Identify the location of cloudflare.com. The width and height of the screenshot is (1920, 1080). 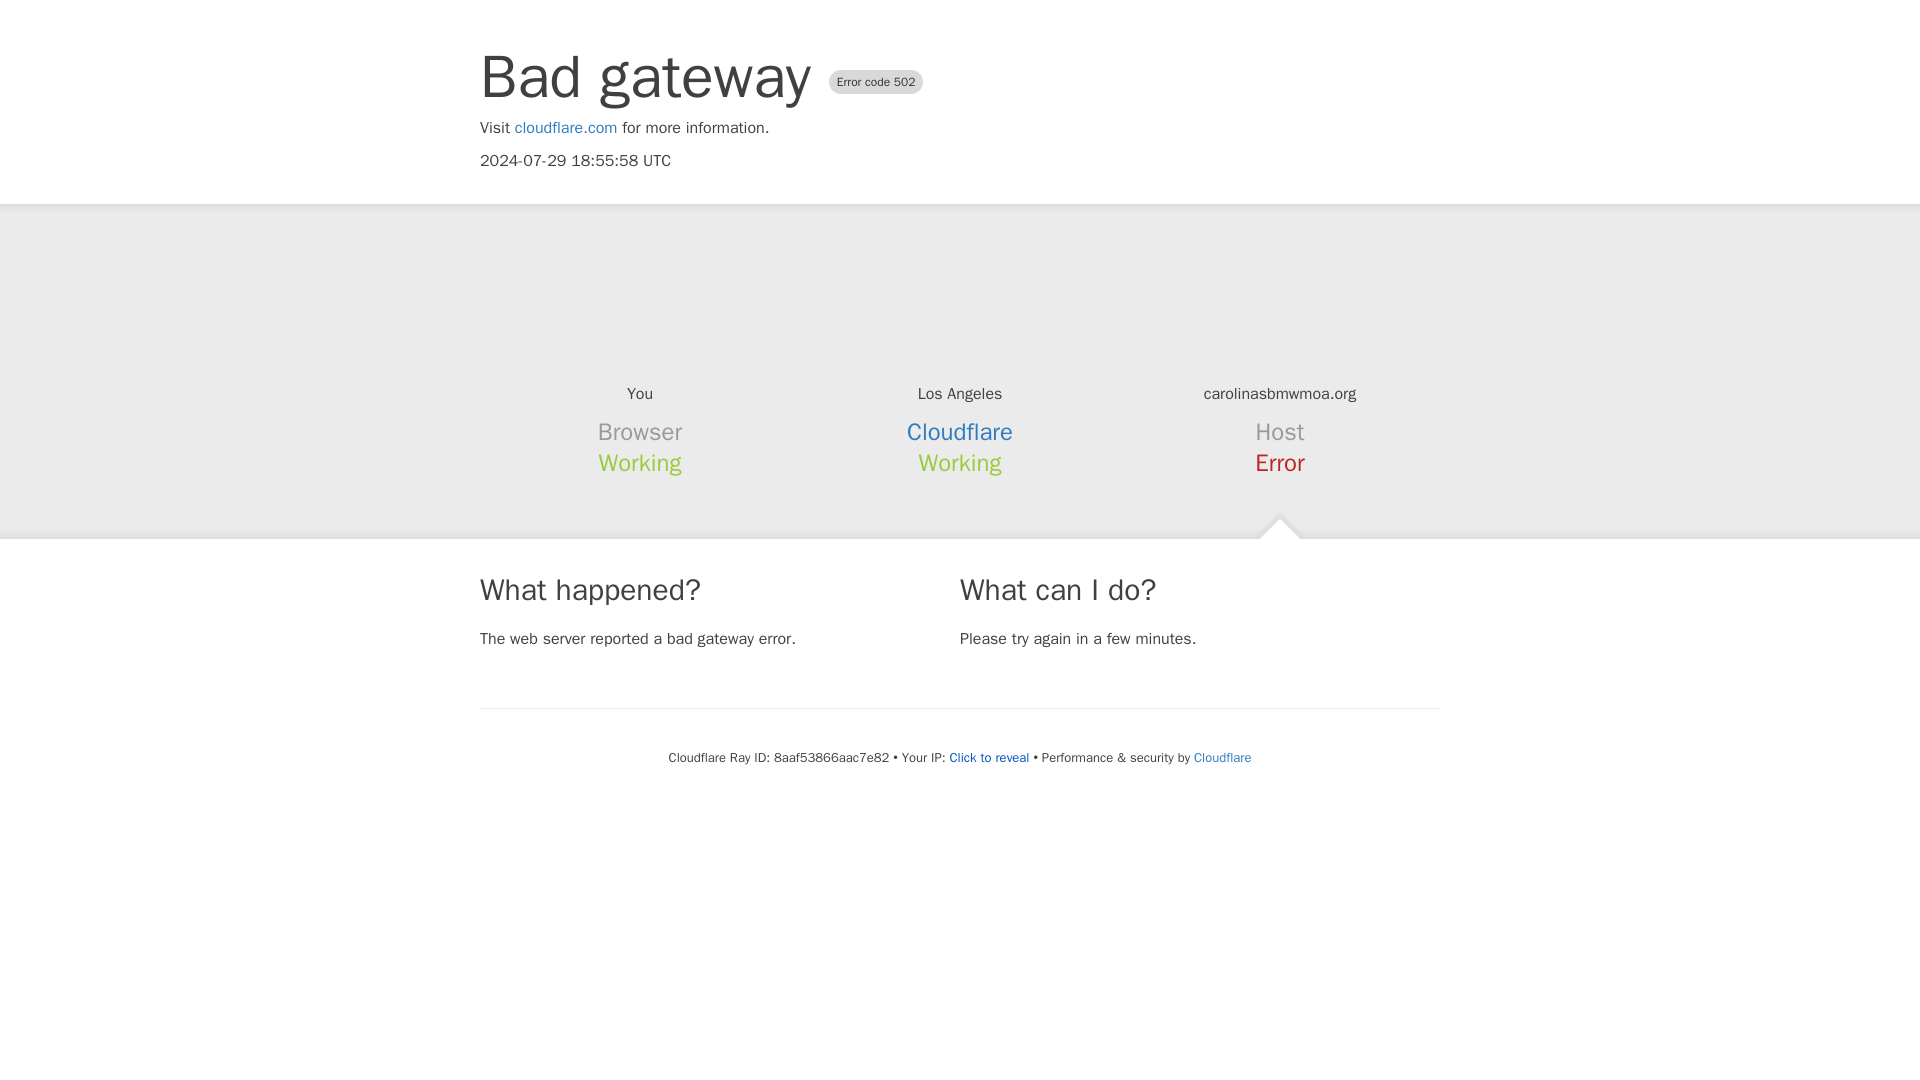
(566, 128).